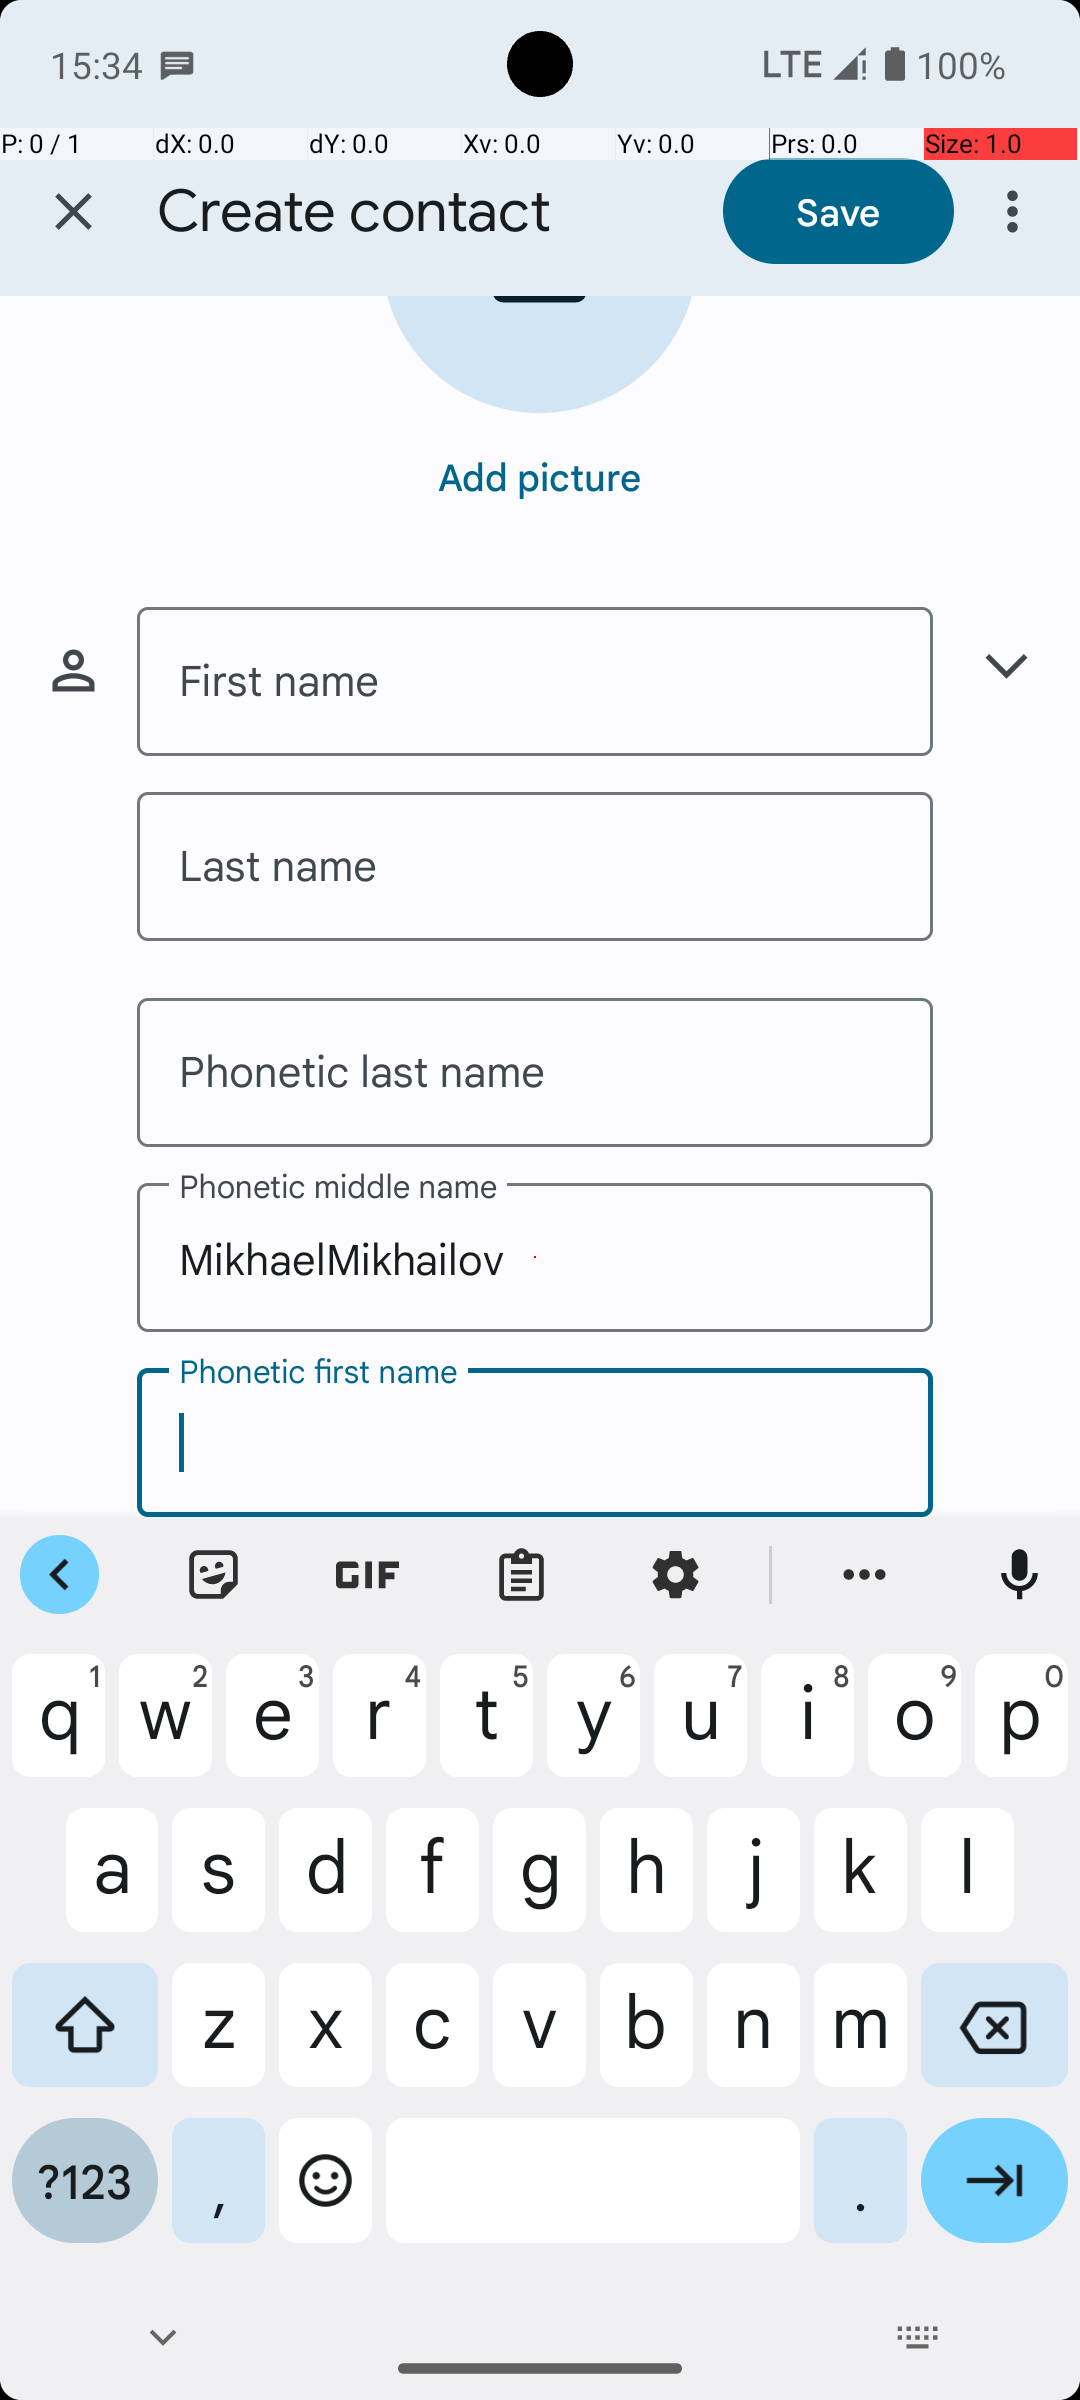 The image size is (1080, 2400). What do you see at coordinates (535, 1072) in the screenshot?
I see `Phonetic last name` at bounding box center [535, 1072].